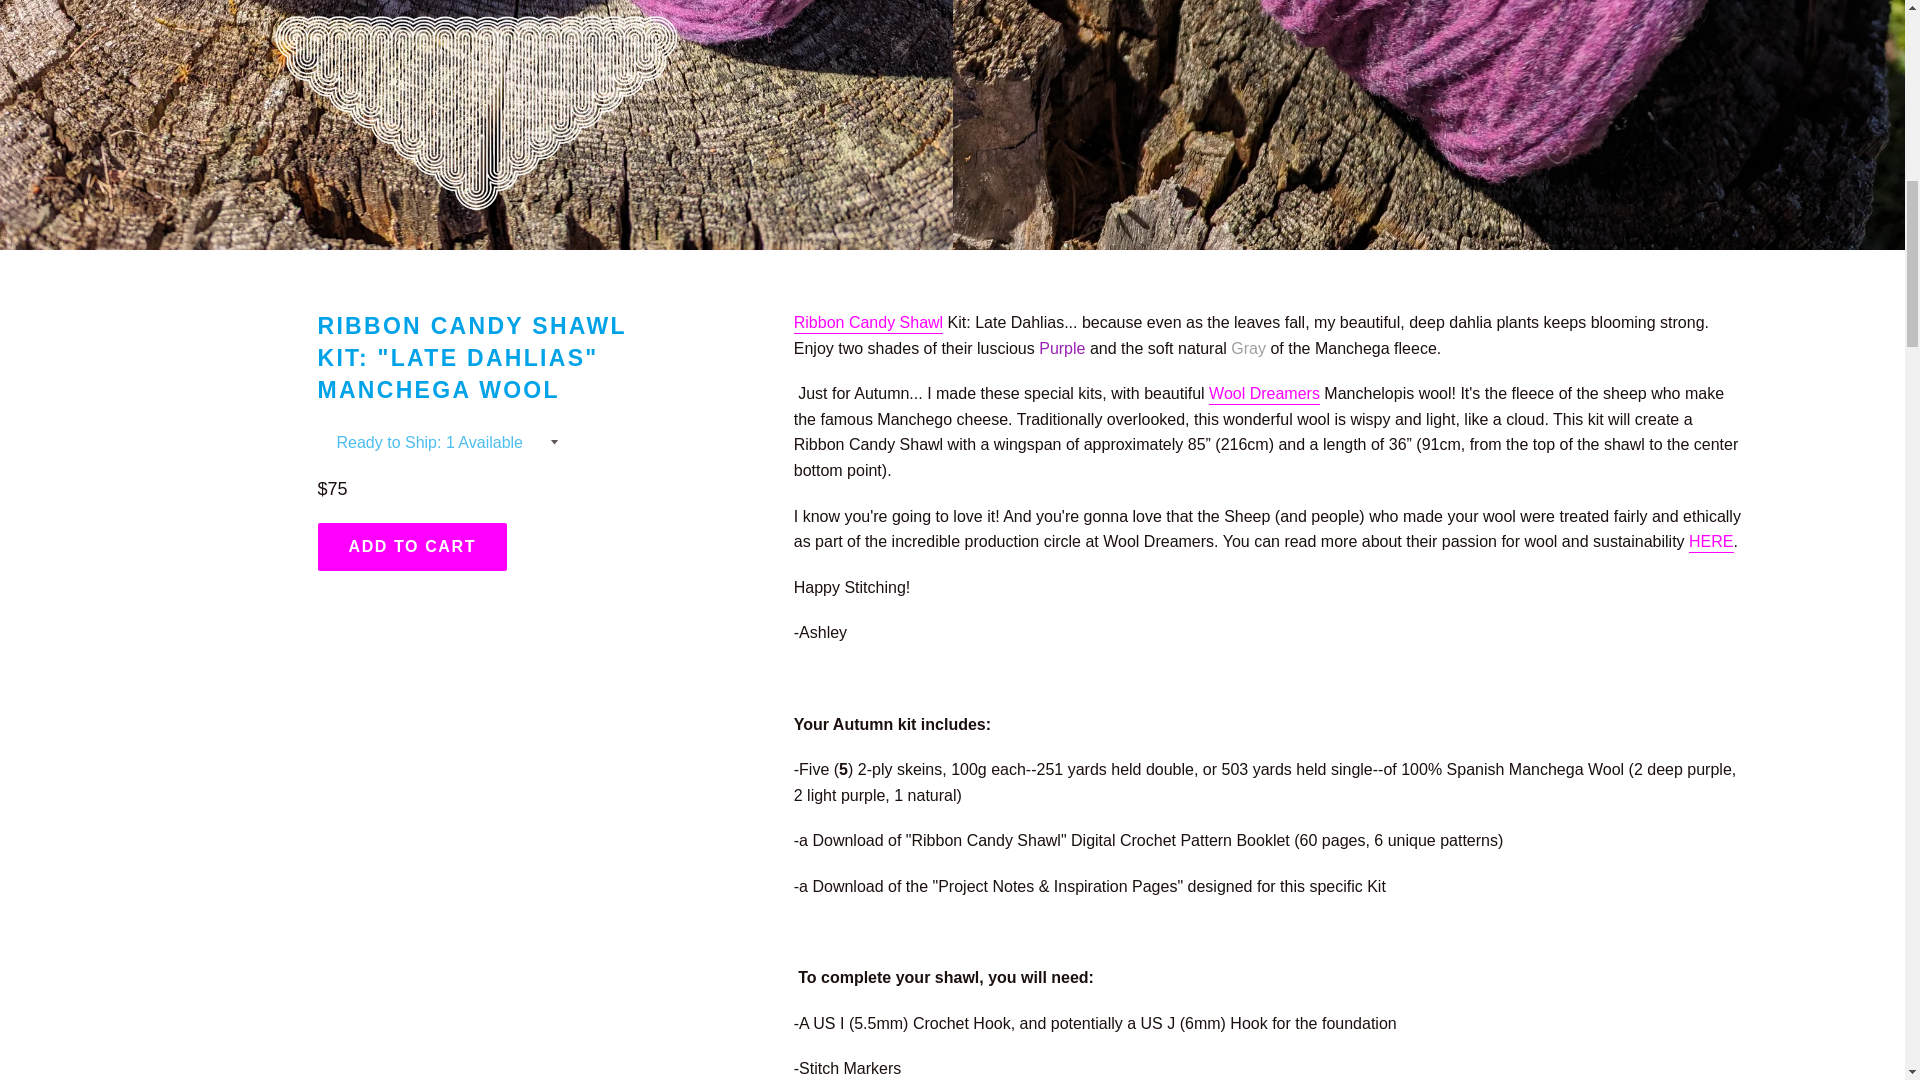  I want to click on Wool Dreamer's Ethical Process, so click(1264, 394).